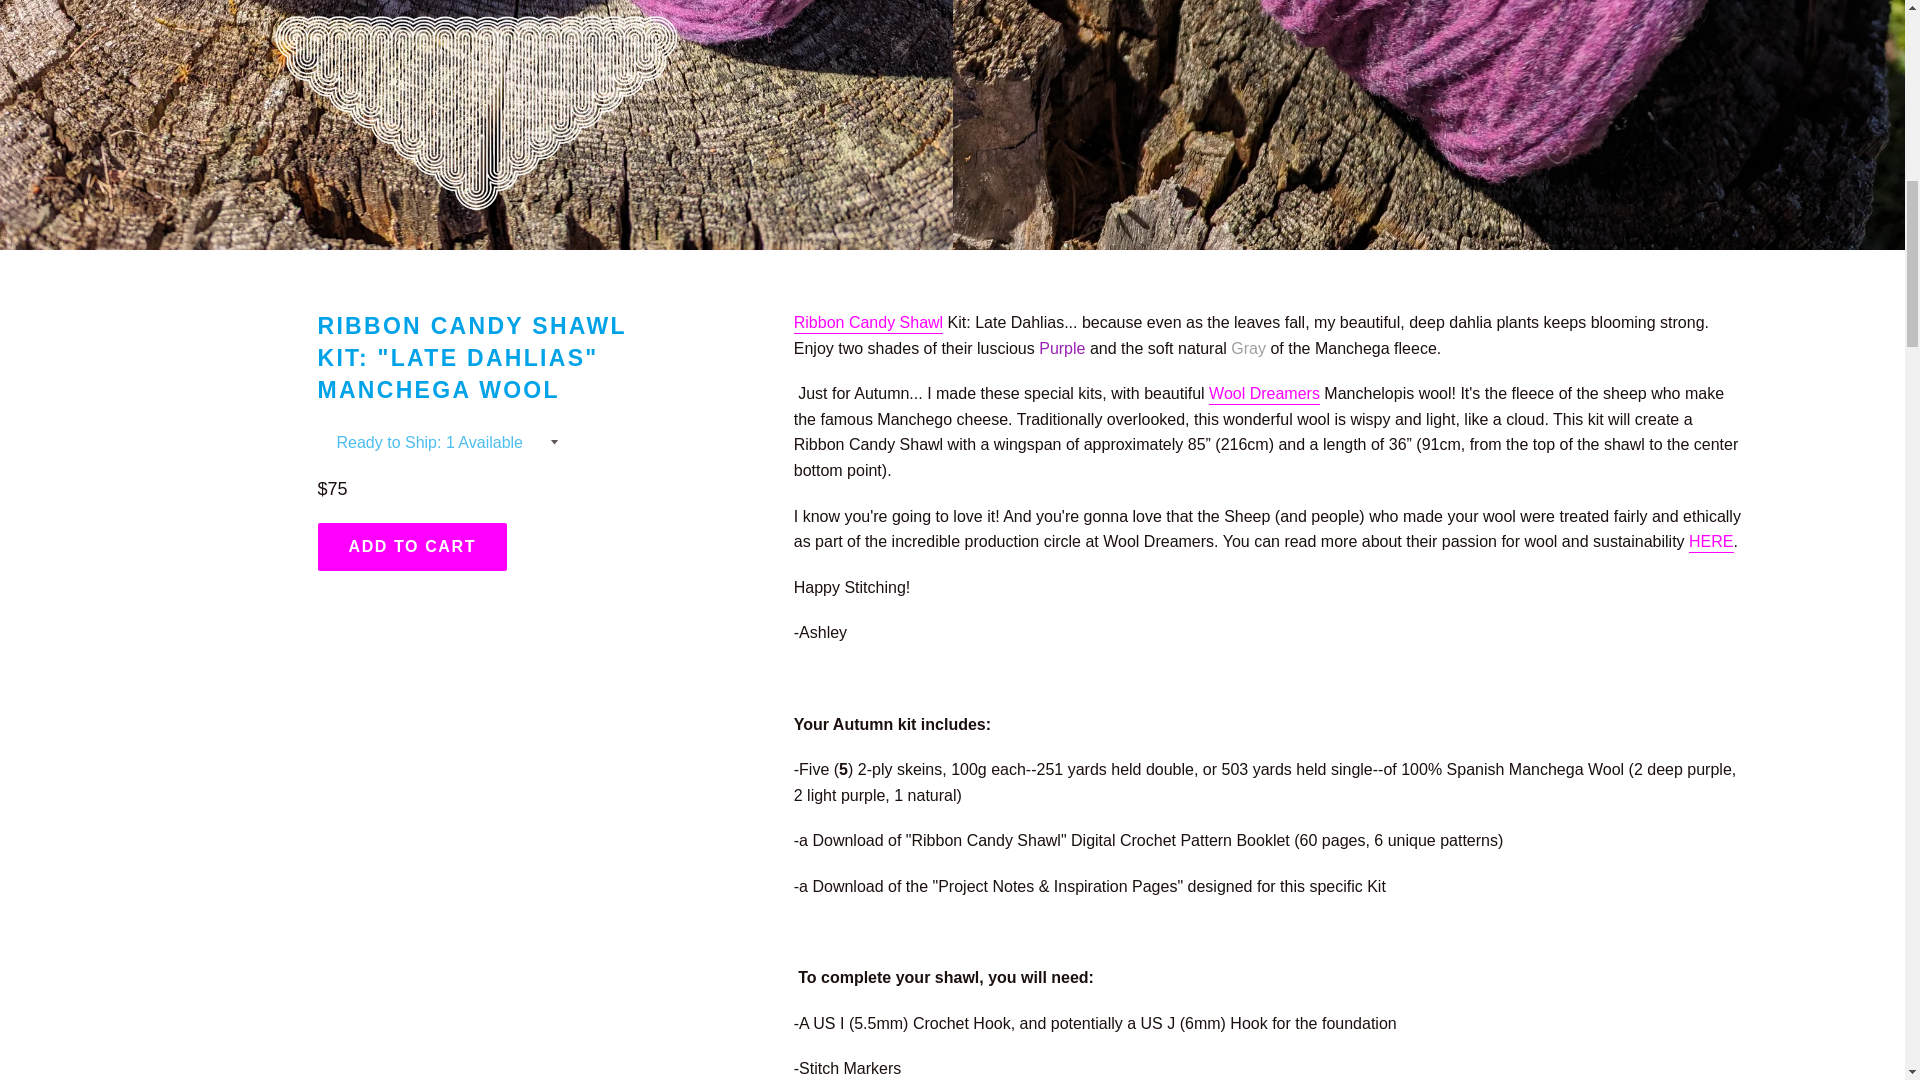  I want to click on Wool Dreamer's Ethical Process, so click(1264, 394).